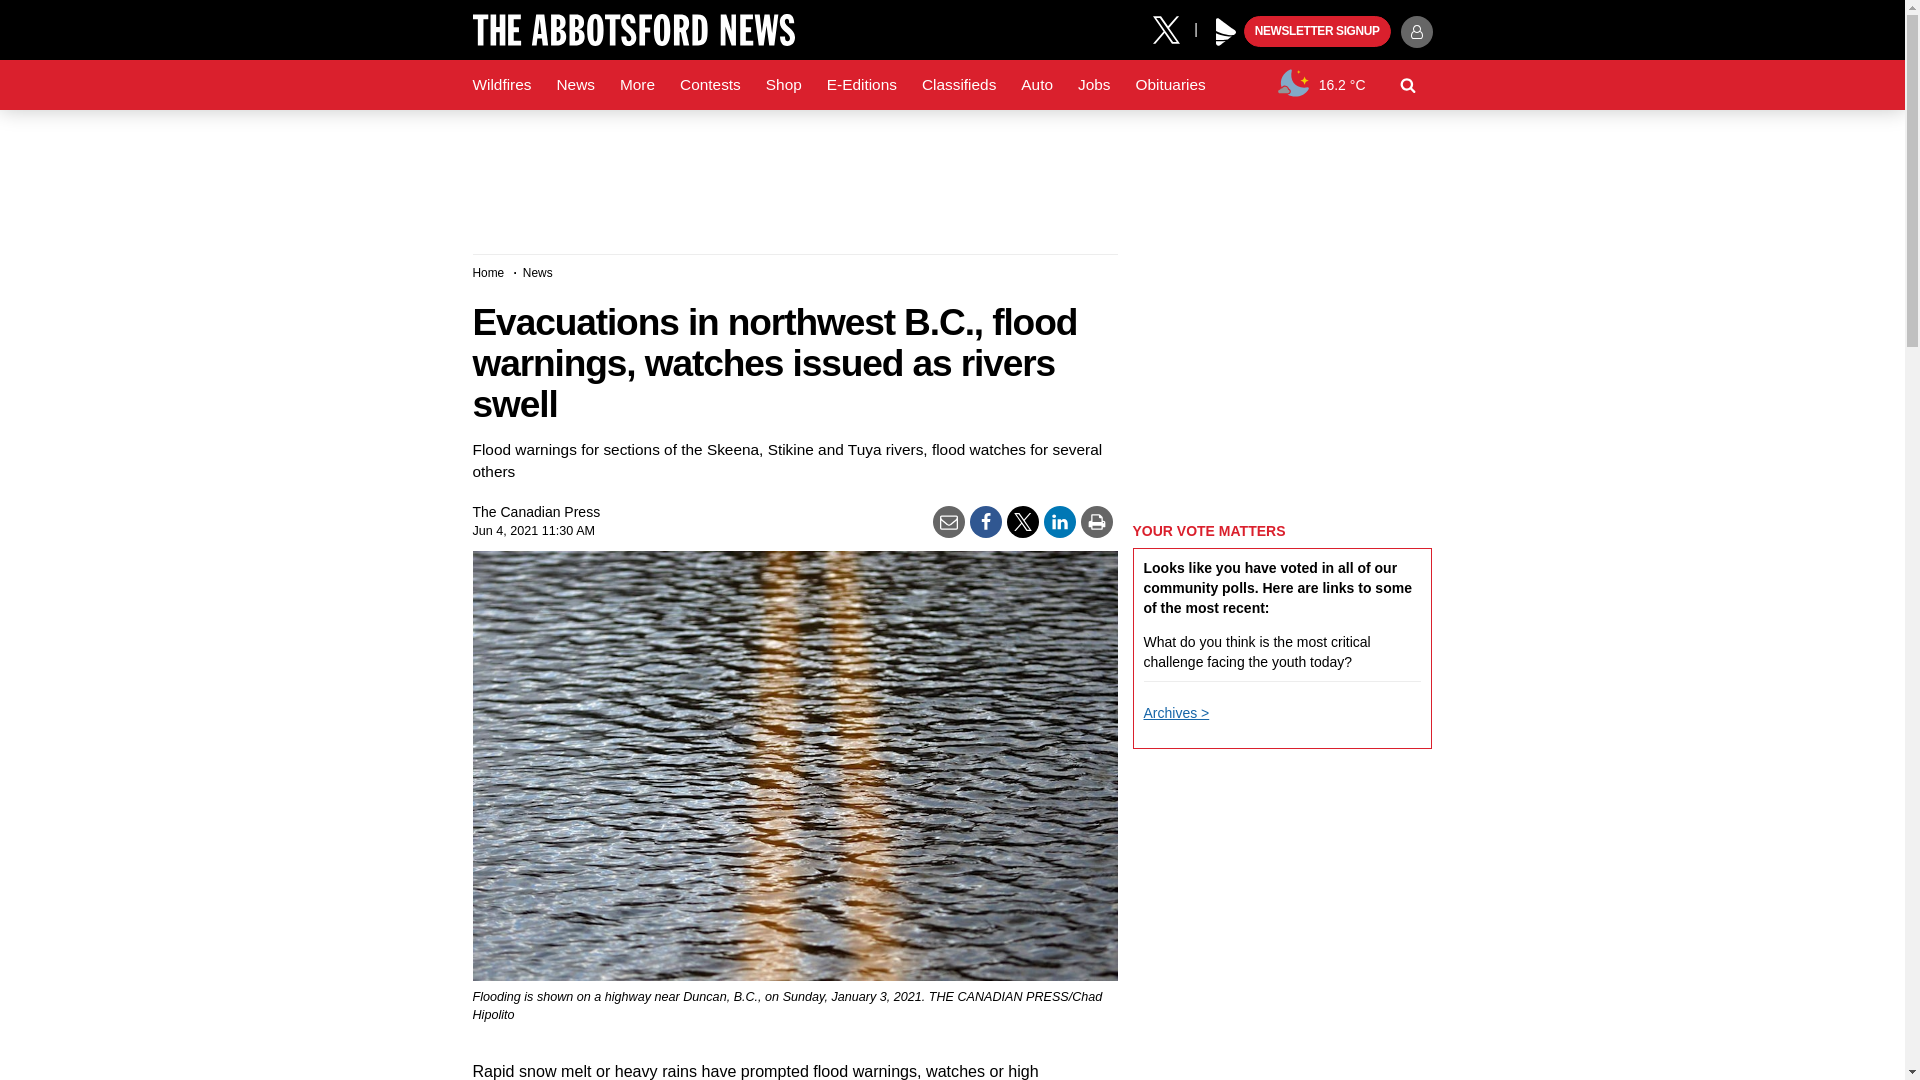 This screenshot has width=1920, height=1080. I want to click on Wildfires, so click(502, 85).